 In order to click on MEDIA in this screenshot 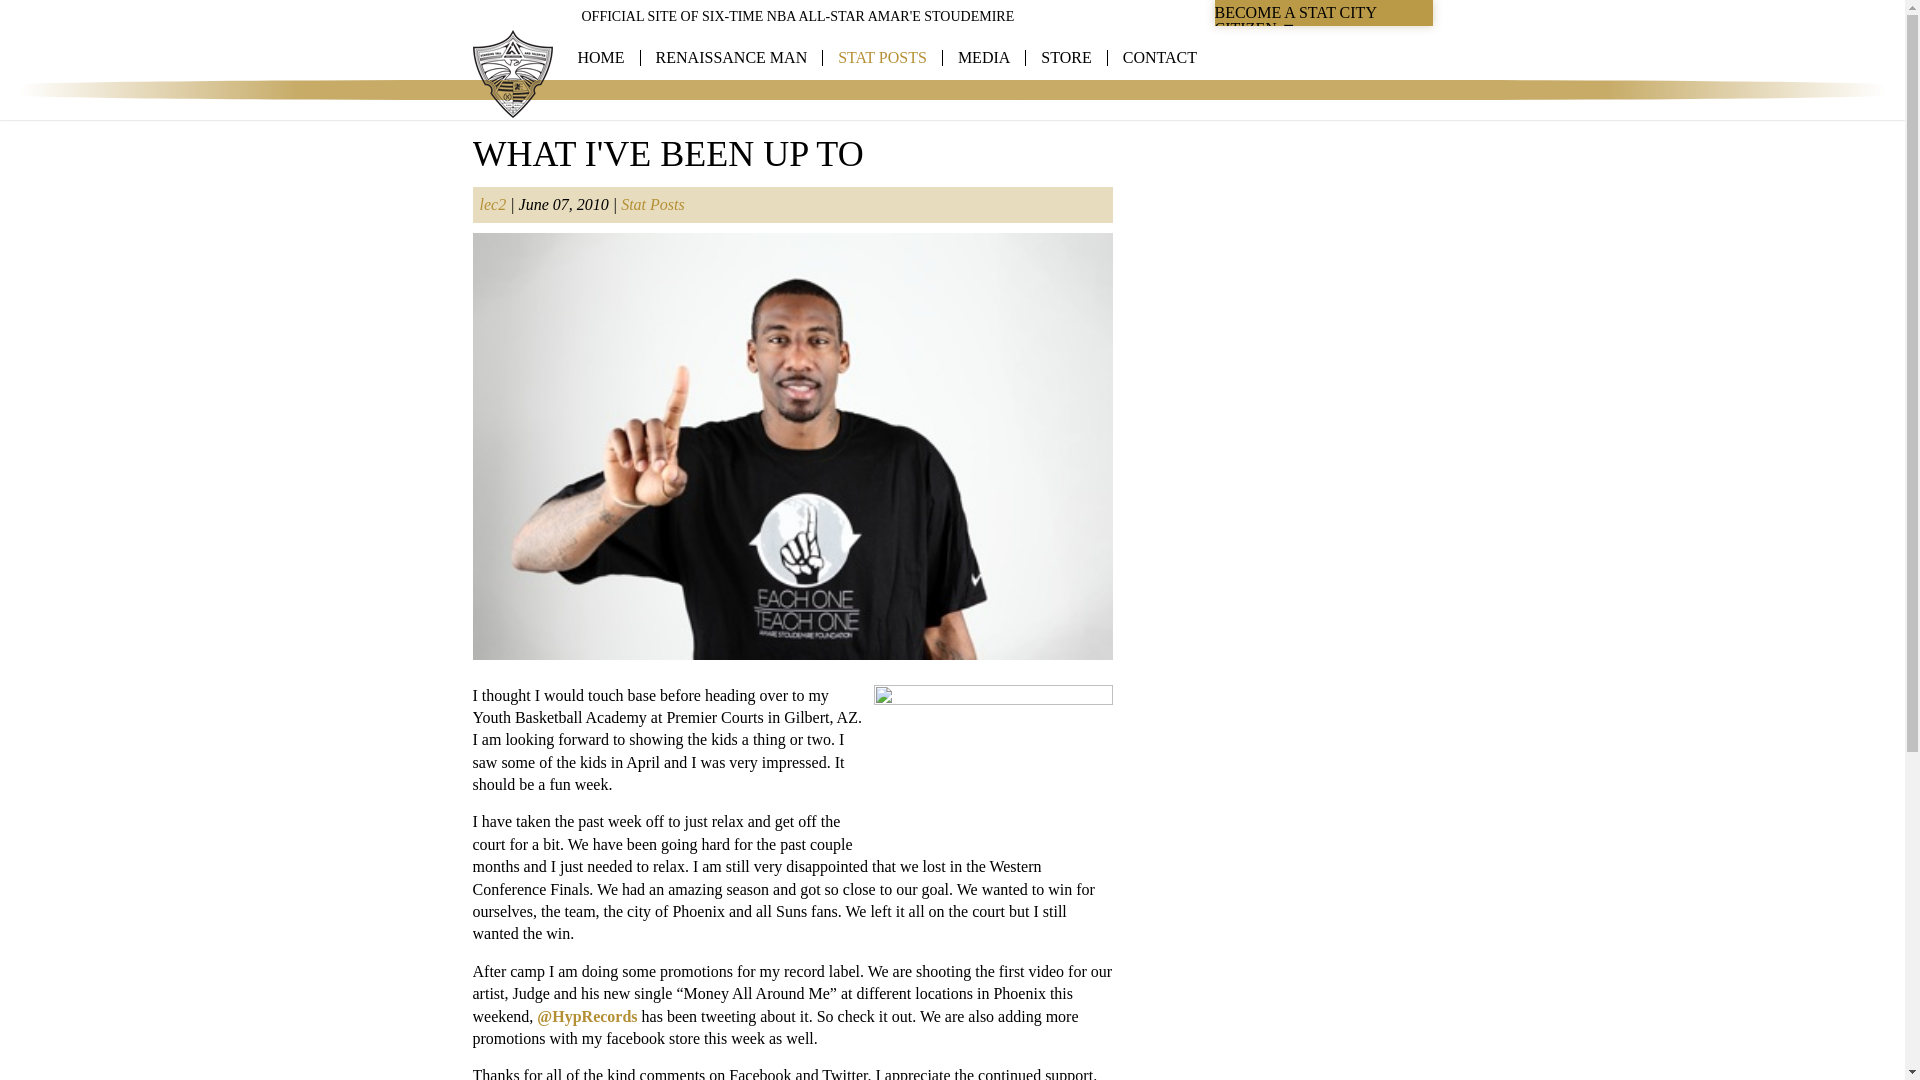, I will do `click(984, 57)`.